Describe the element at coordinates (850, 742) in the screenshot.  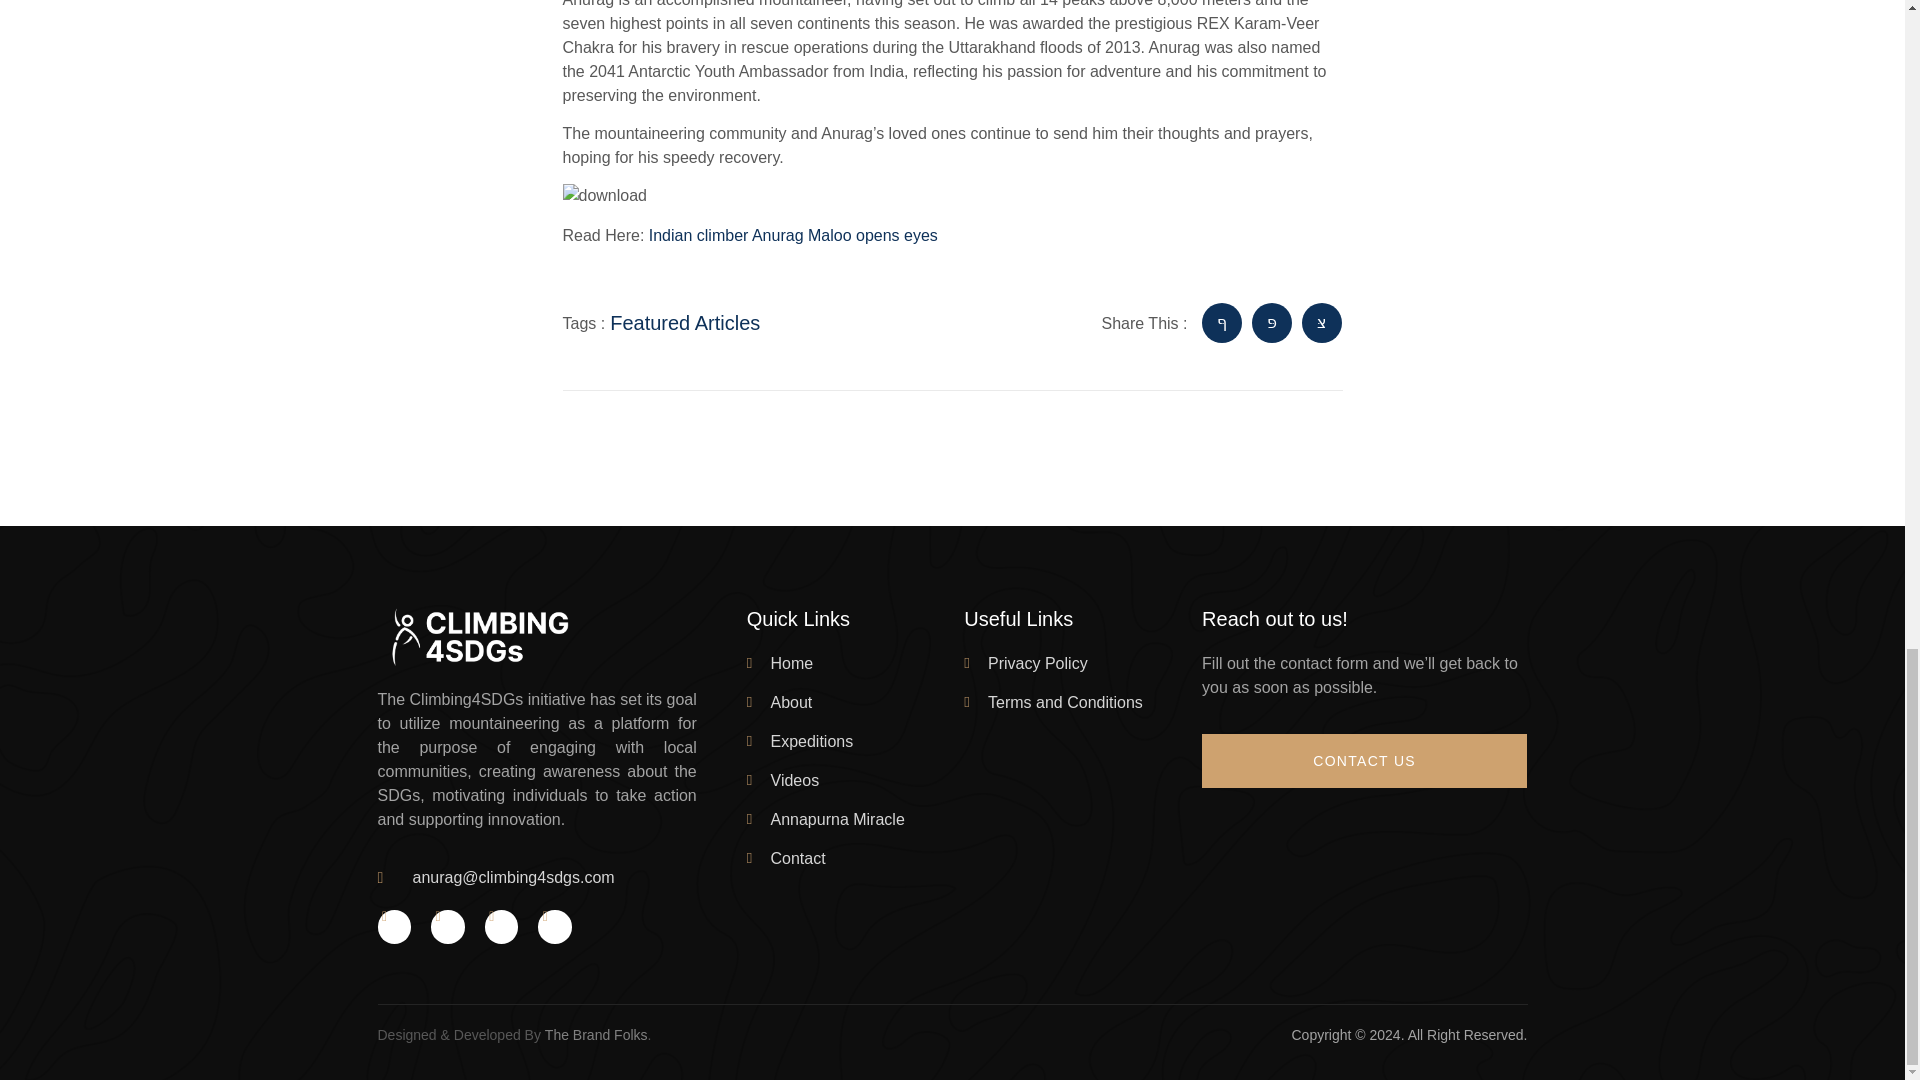
I see `Expeditions` at that location.